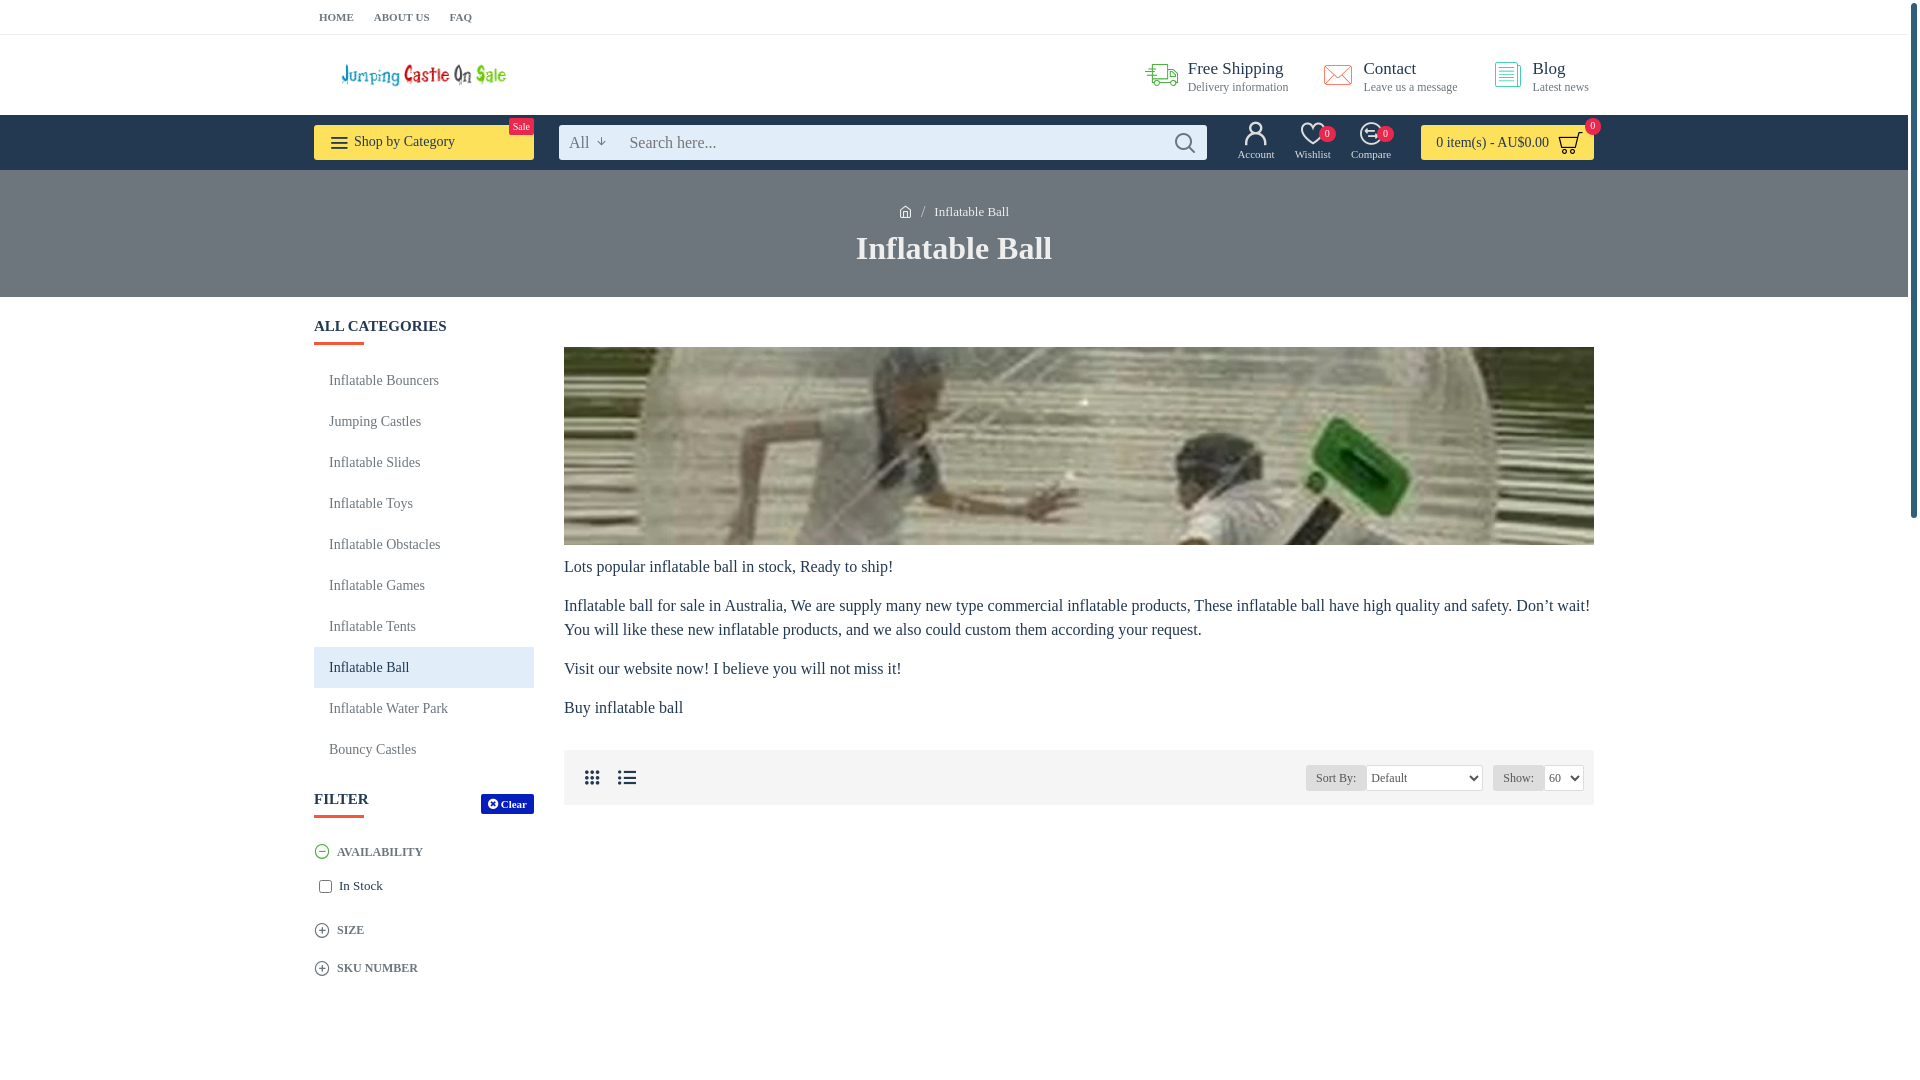  What do you see at coordinates (461, 18) in the screenshot?
I see `FAQ` at bounding box center [461, 18].